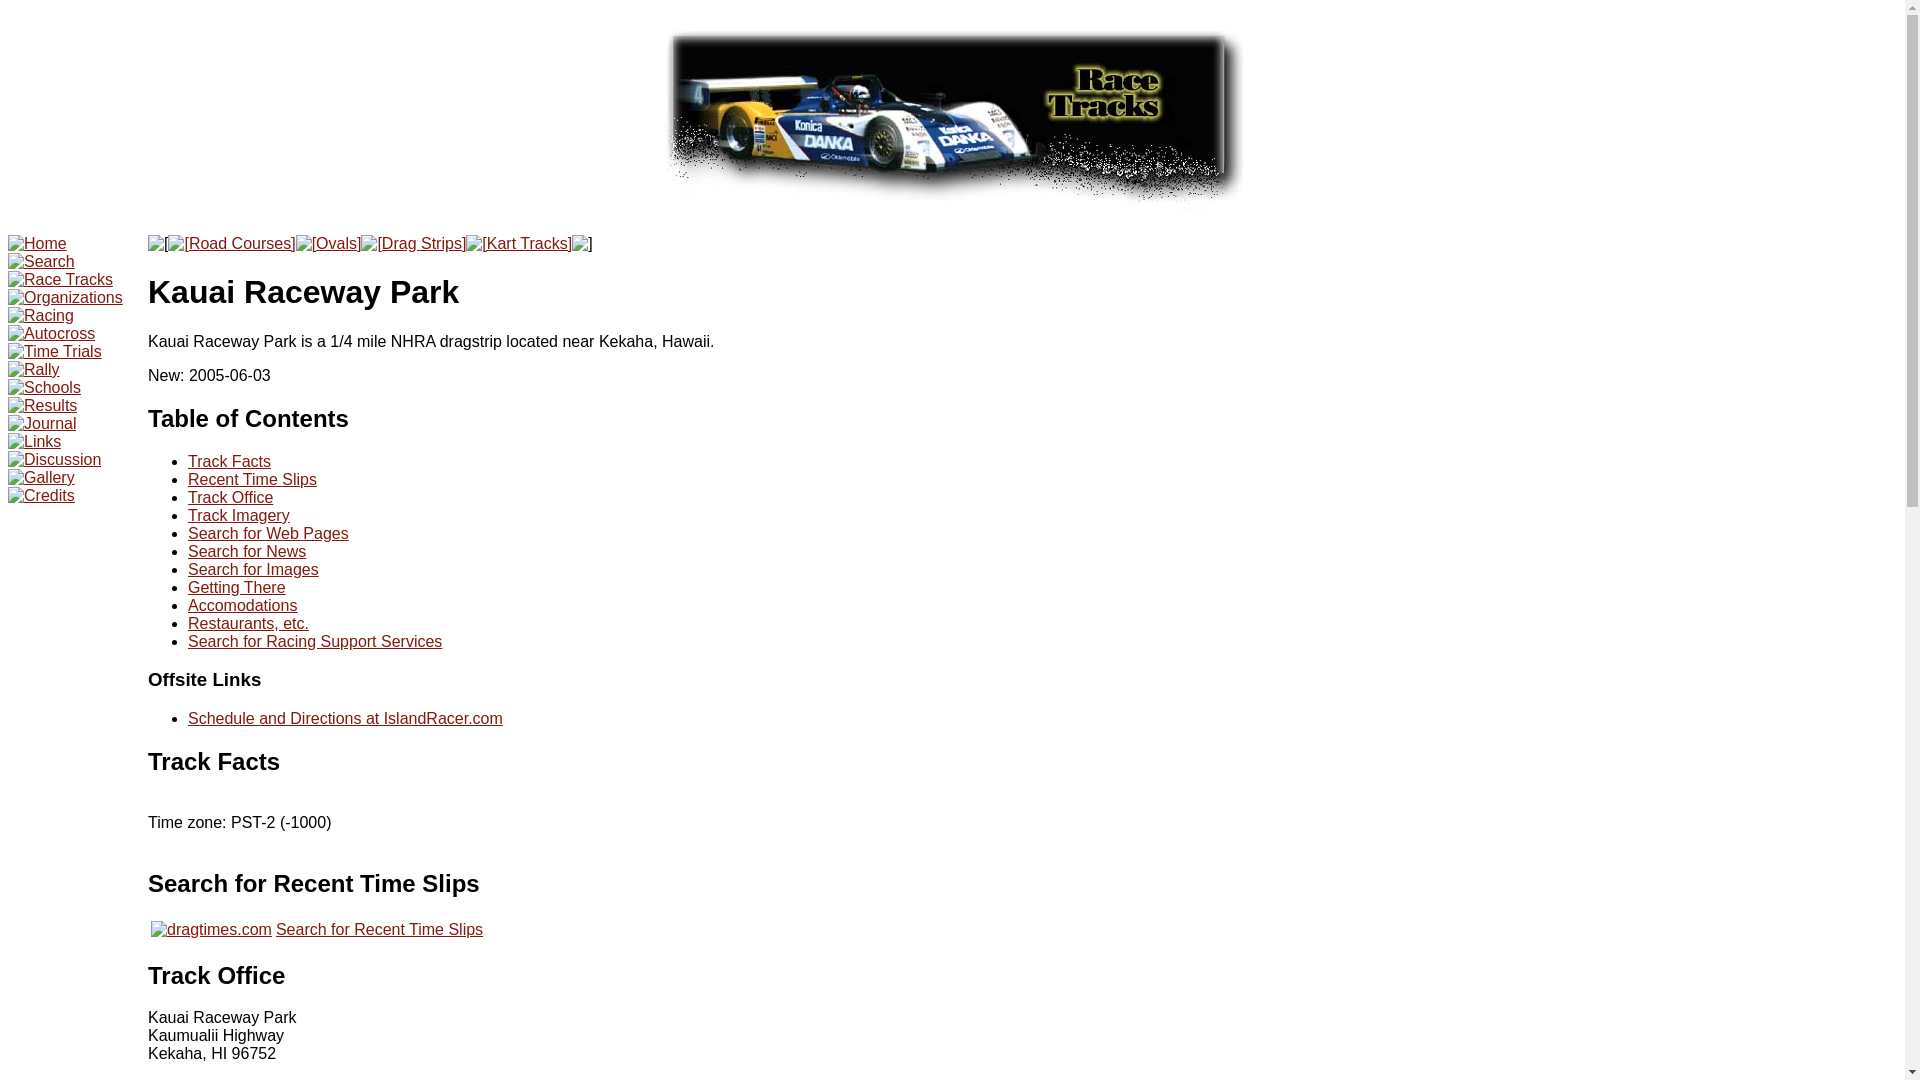 The height and width of the screenshot is (1080, 1920). I want to click on Track Imagery, so click(238, 514).